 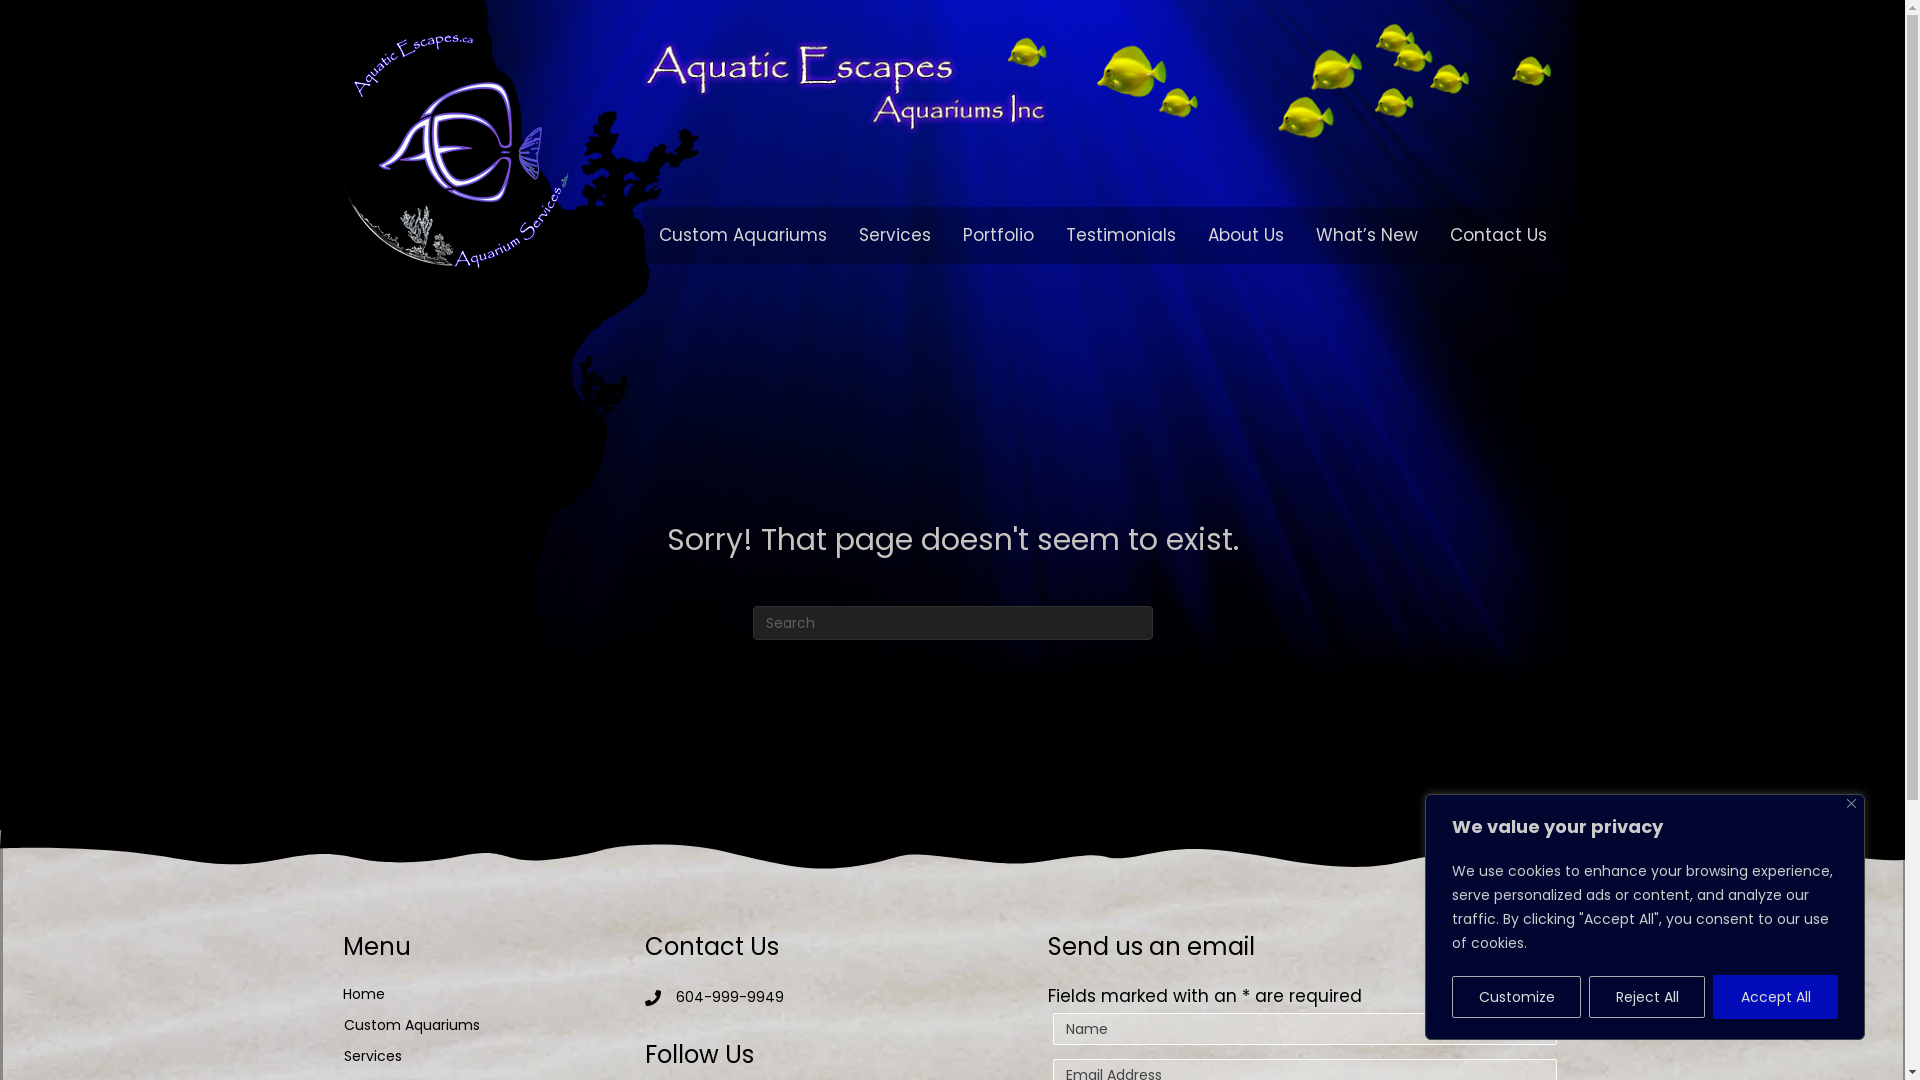 I want to click on Customize, so click(x=1516, y=996).